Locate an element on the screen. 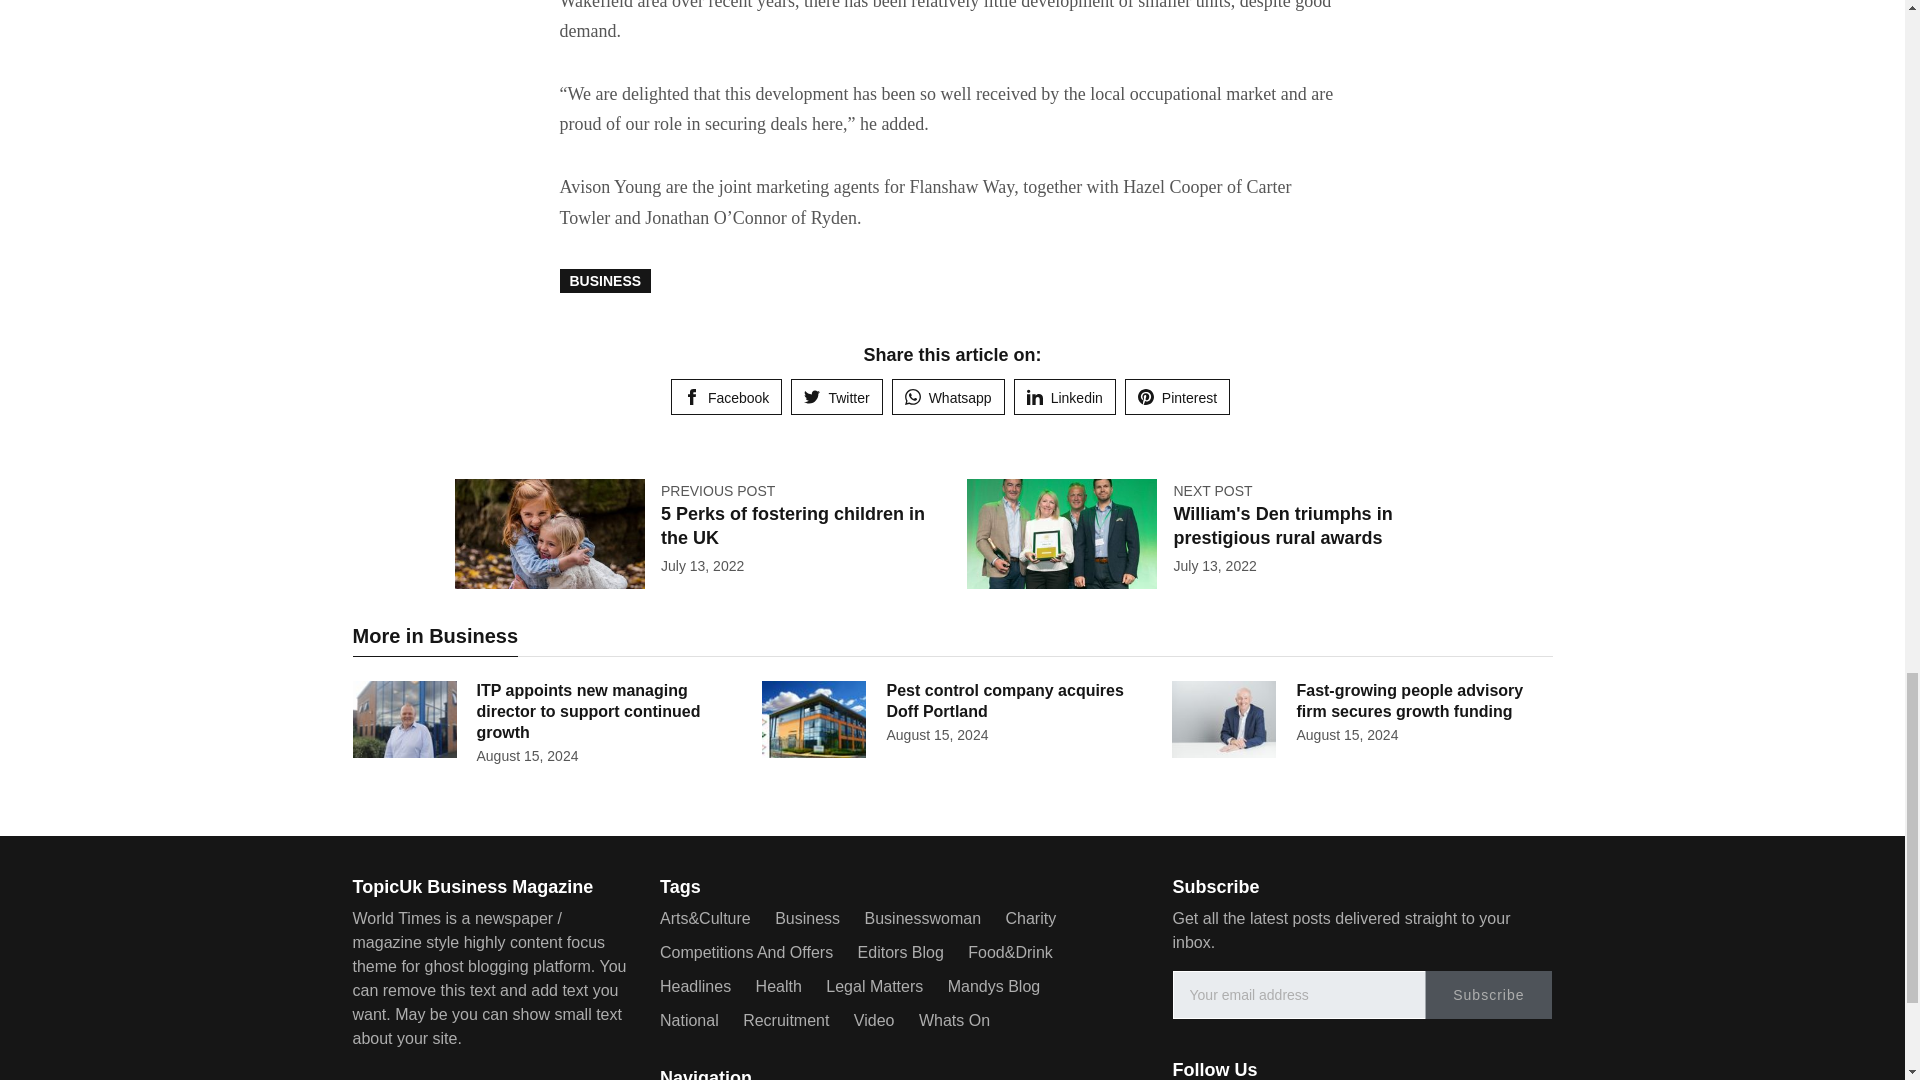 This screenshot has width=1920, height=1080. Share on Facebook is located at coordinates (726, 396).